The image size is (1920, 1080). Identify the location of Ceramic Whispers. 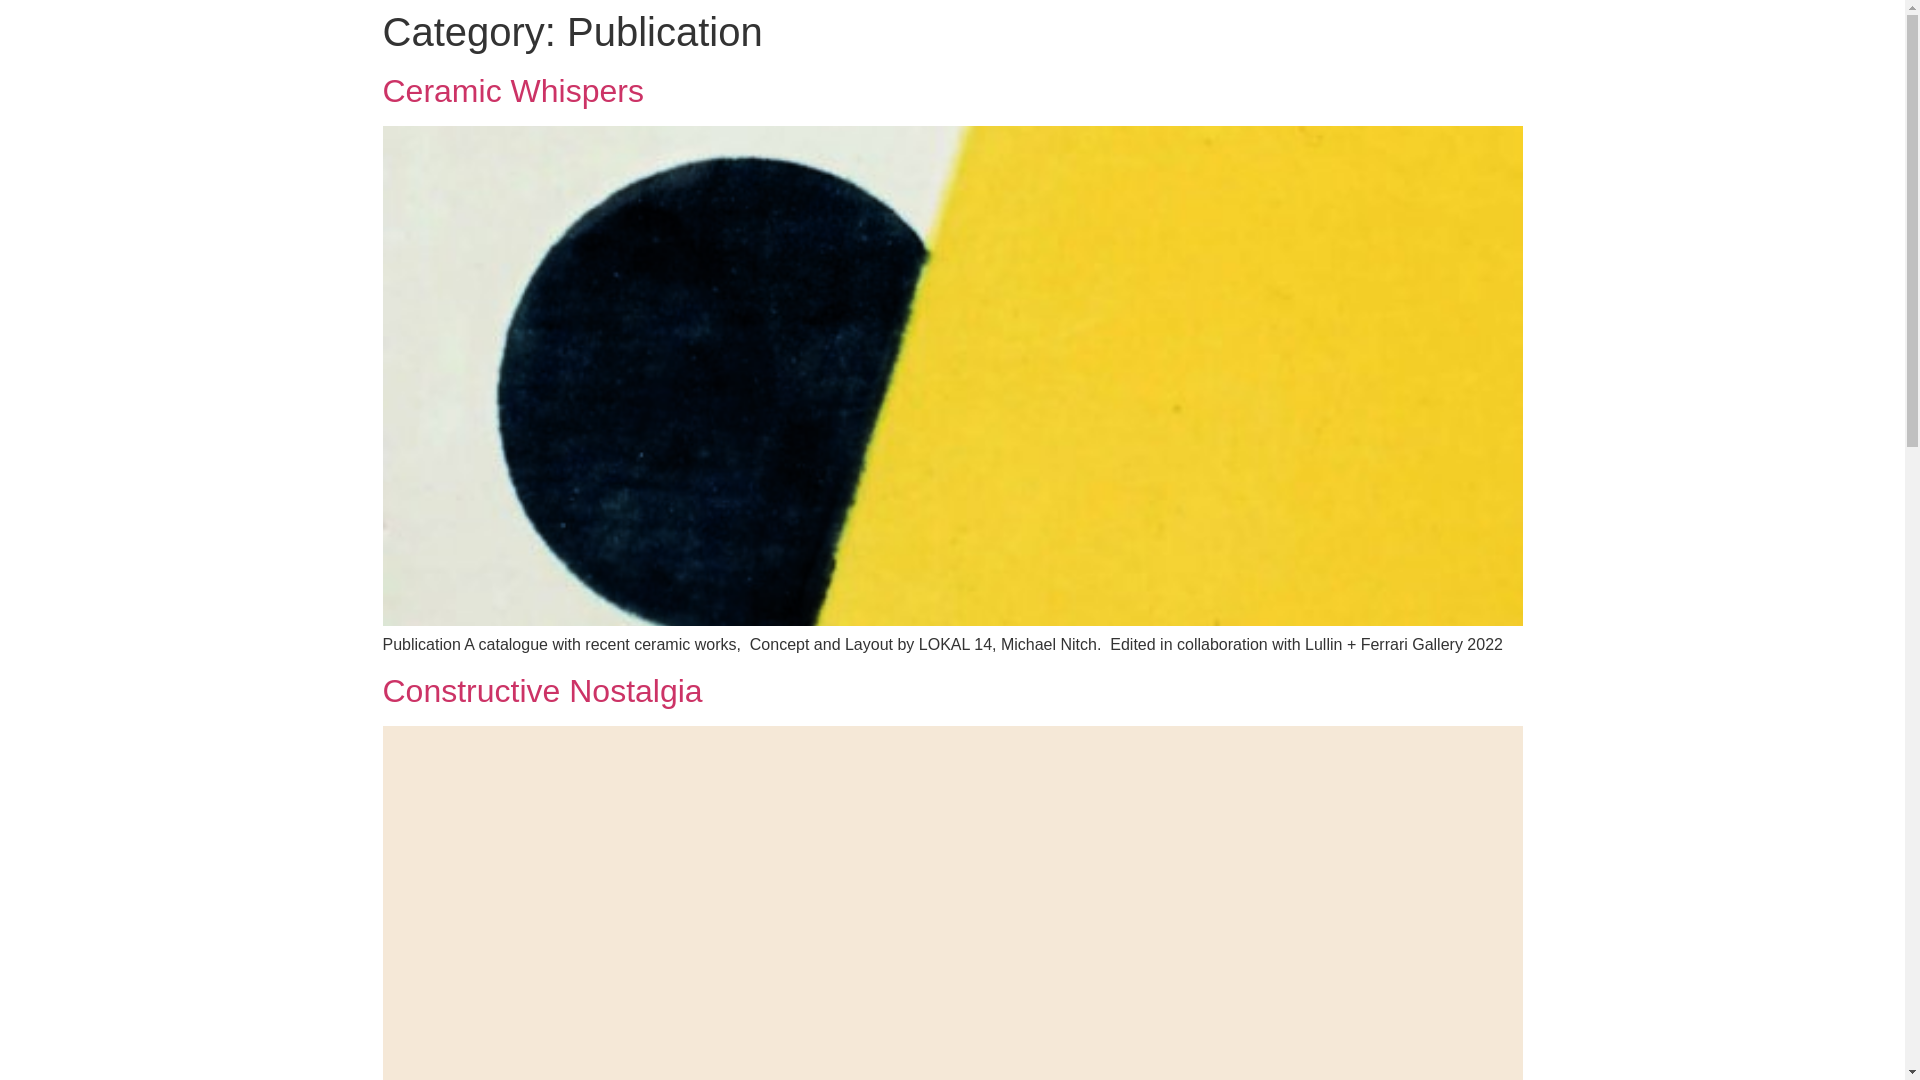
(512, 91).